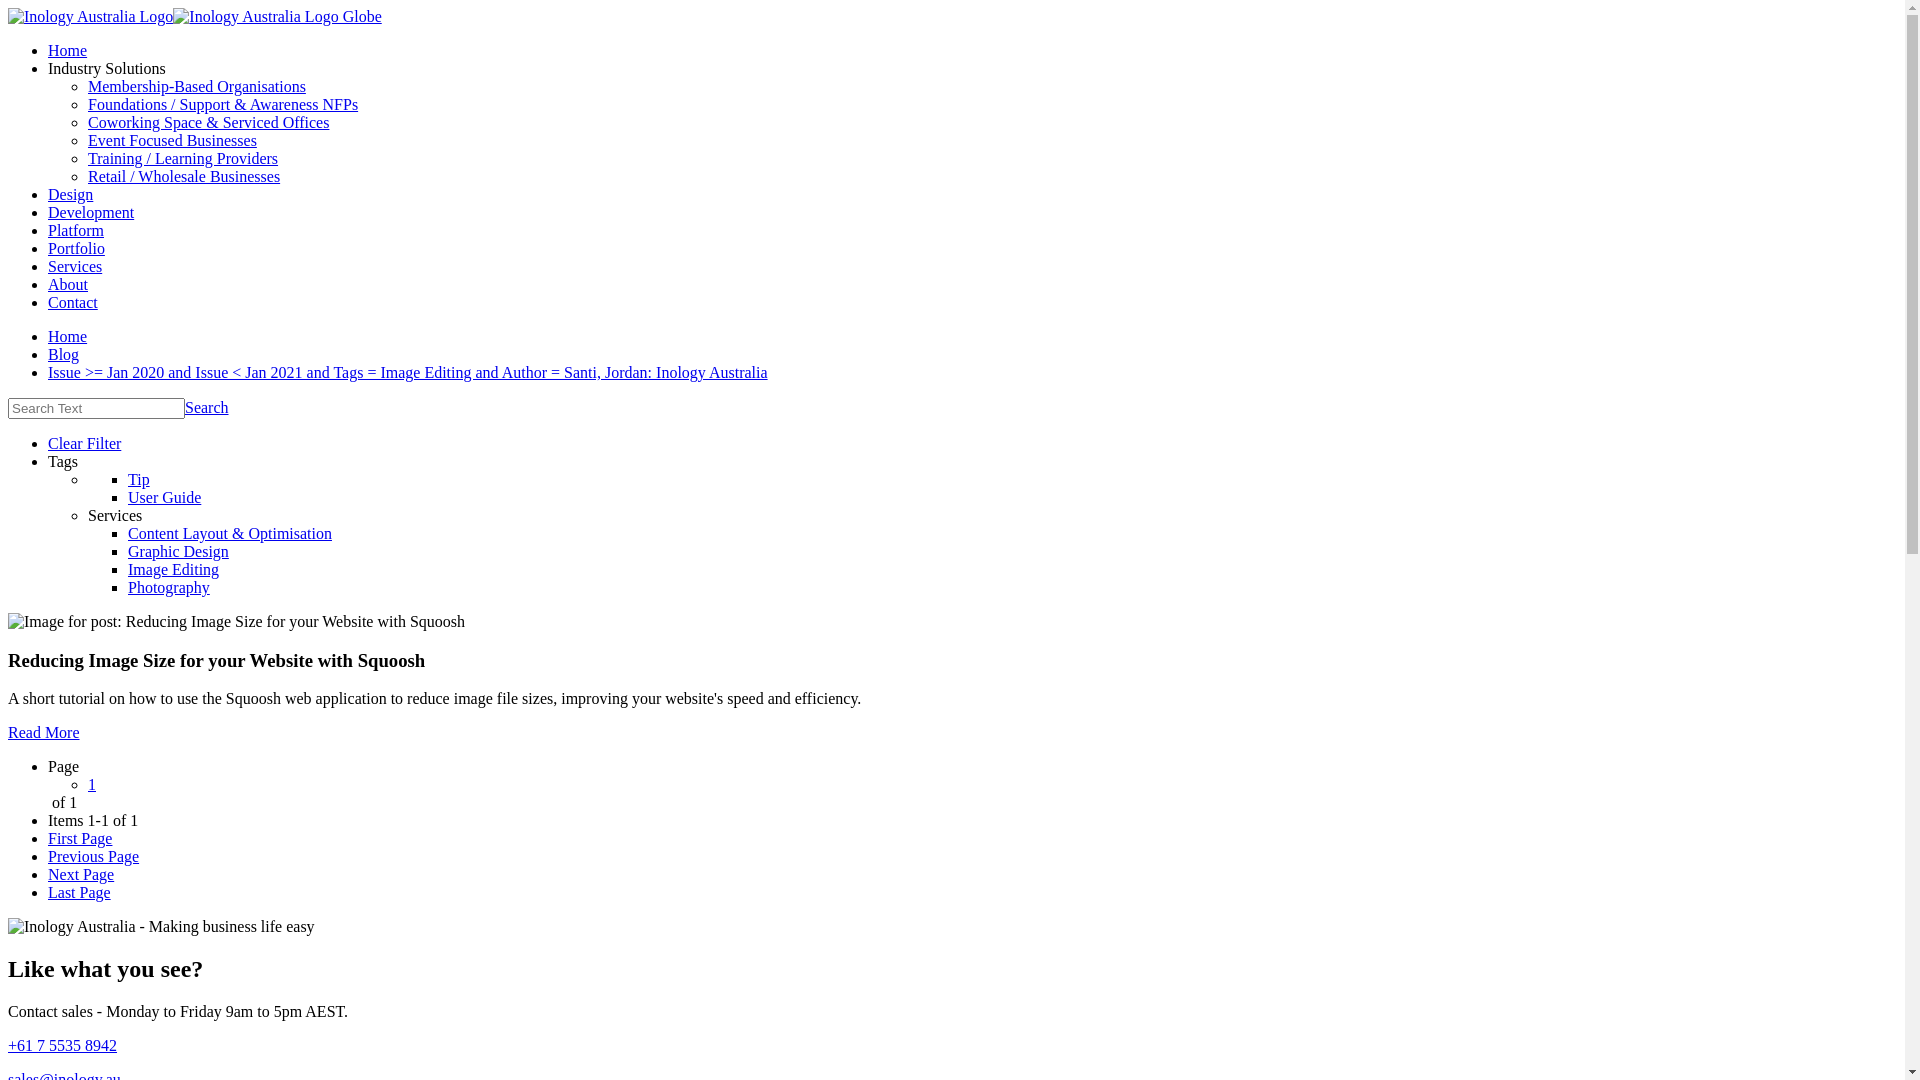 Image resolution: width=1920 pixels, height=1080 pixels. What do you see at coordinates (68, 50) in the screenshot?
I see `Home` at bounding box center [68, 50].